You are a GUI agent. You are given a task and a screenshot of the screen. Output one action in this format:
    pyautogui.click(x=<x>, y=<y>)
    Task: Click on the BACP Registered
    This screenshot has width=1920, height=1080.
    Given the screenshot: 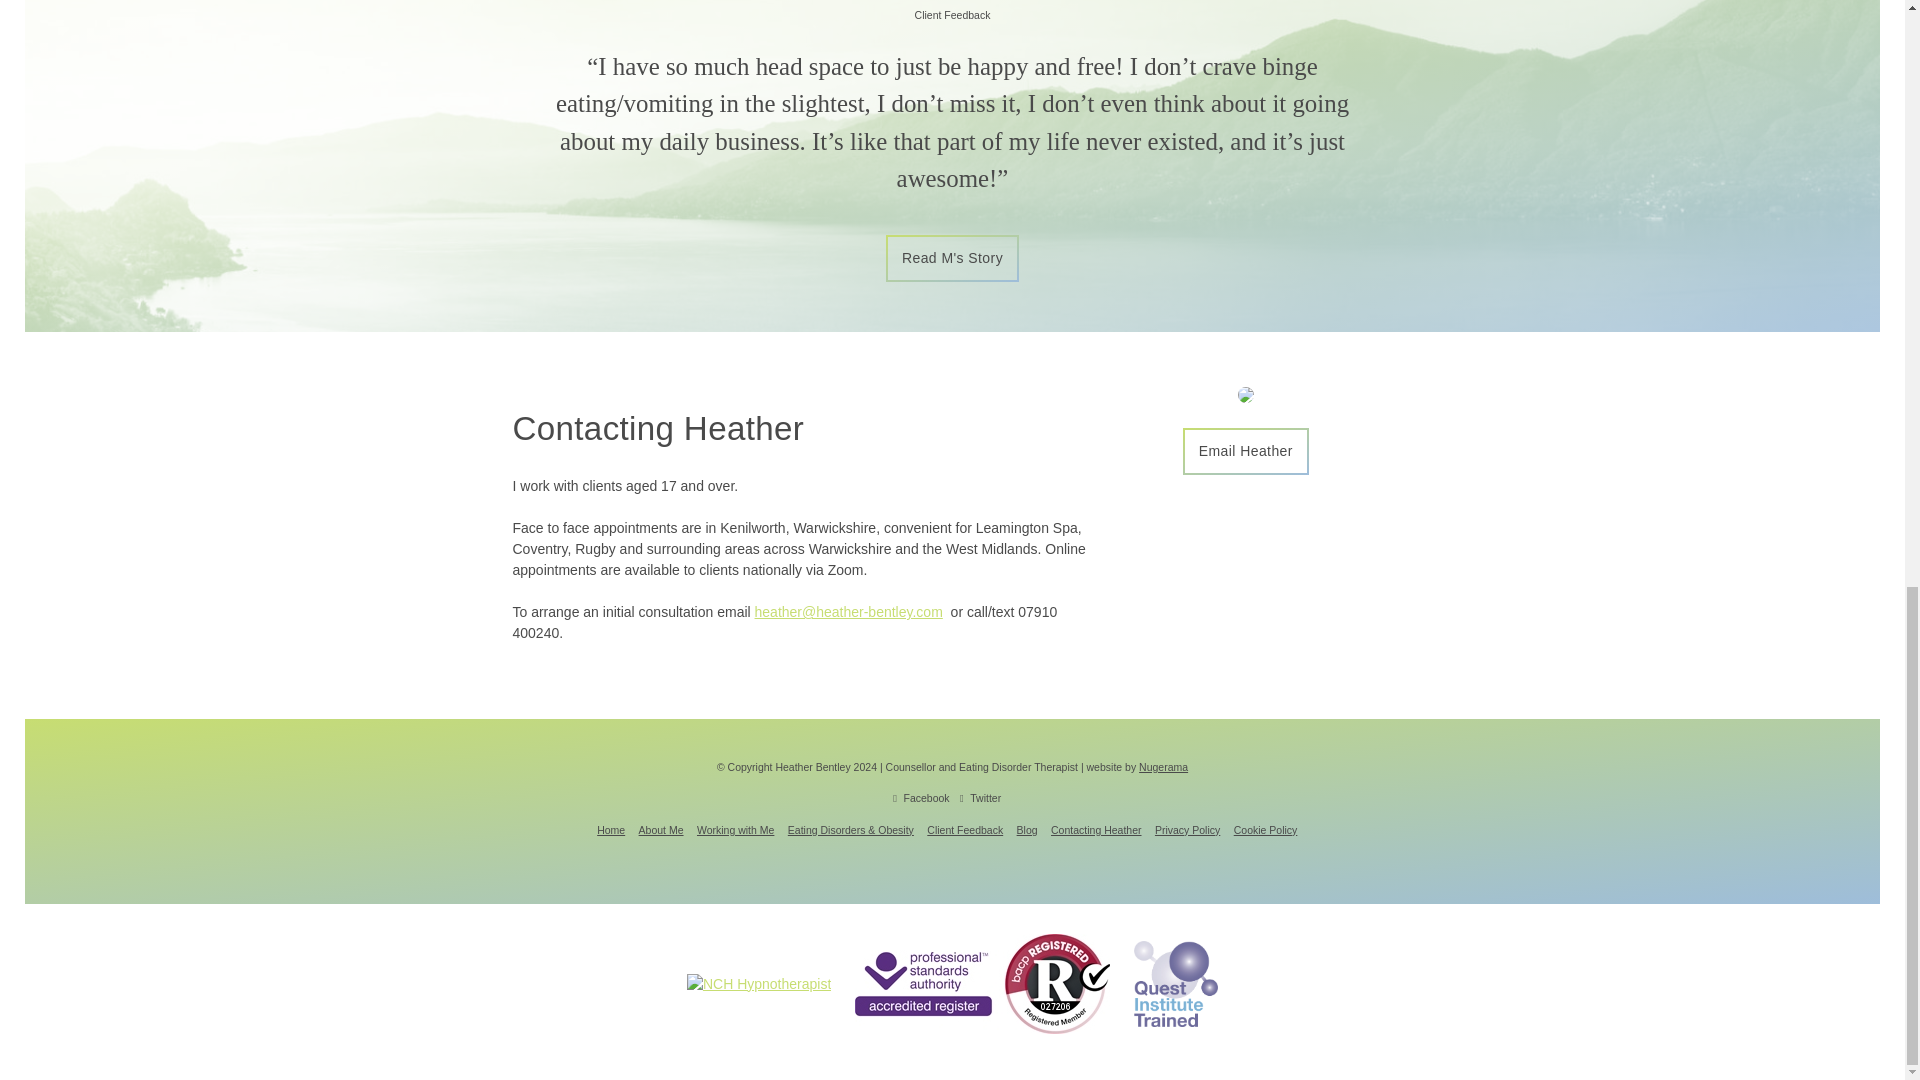 What is the action you would take?
    pyautogui.click(x=982, y=984)
    